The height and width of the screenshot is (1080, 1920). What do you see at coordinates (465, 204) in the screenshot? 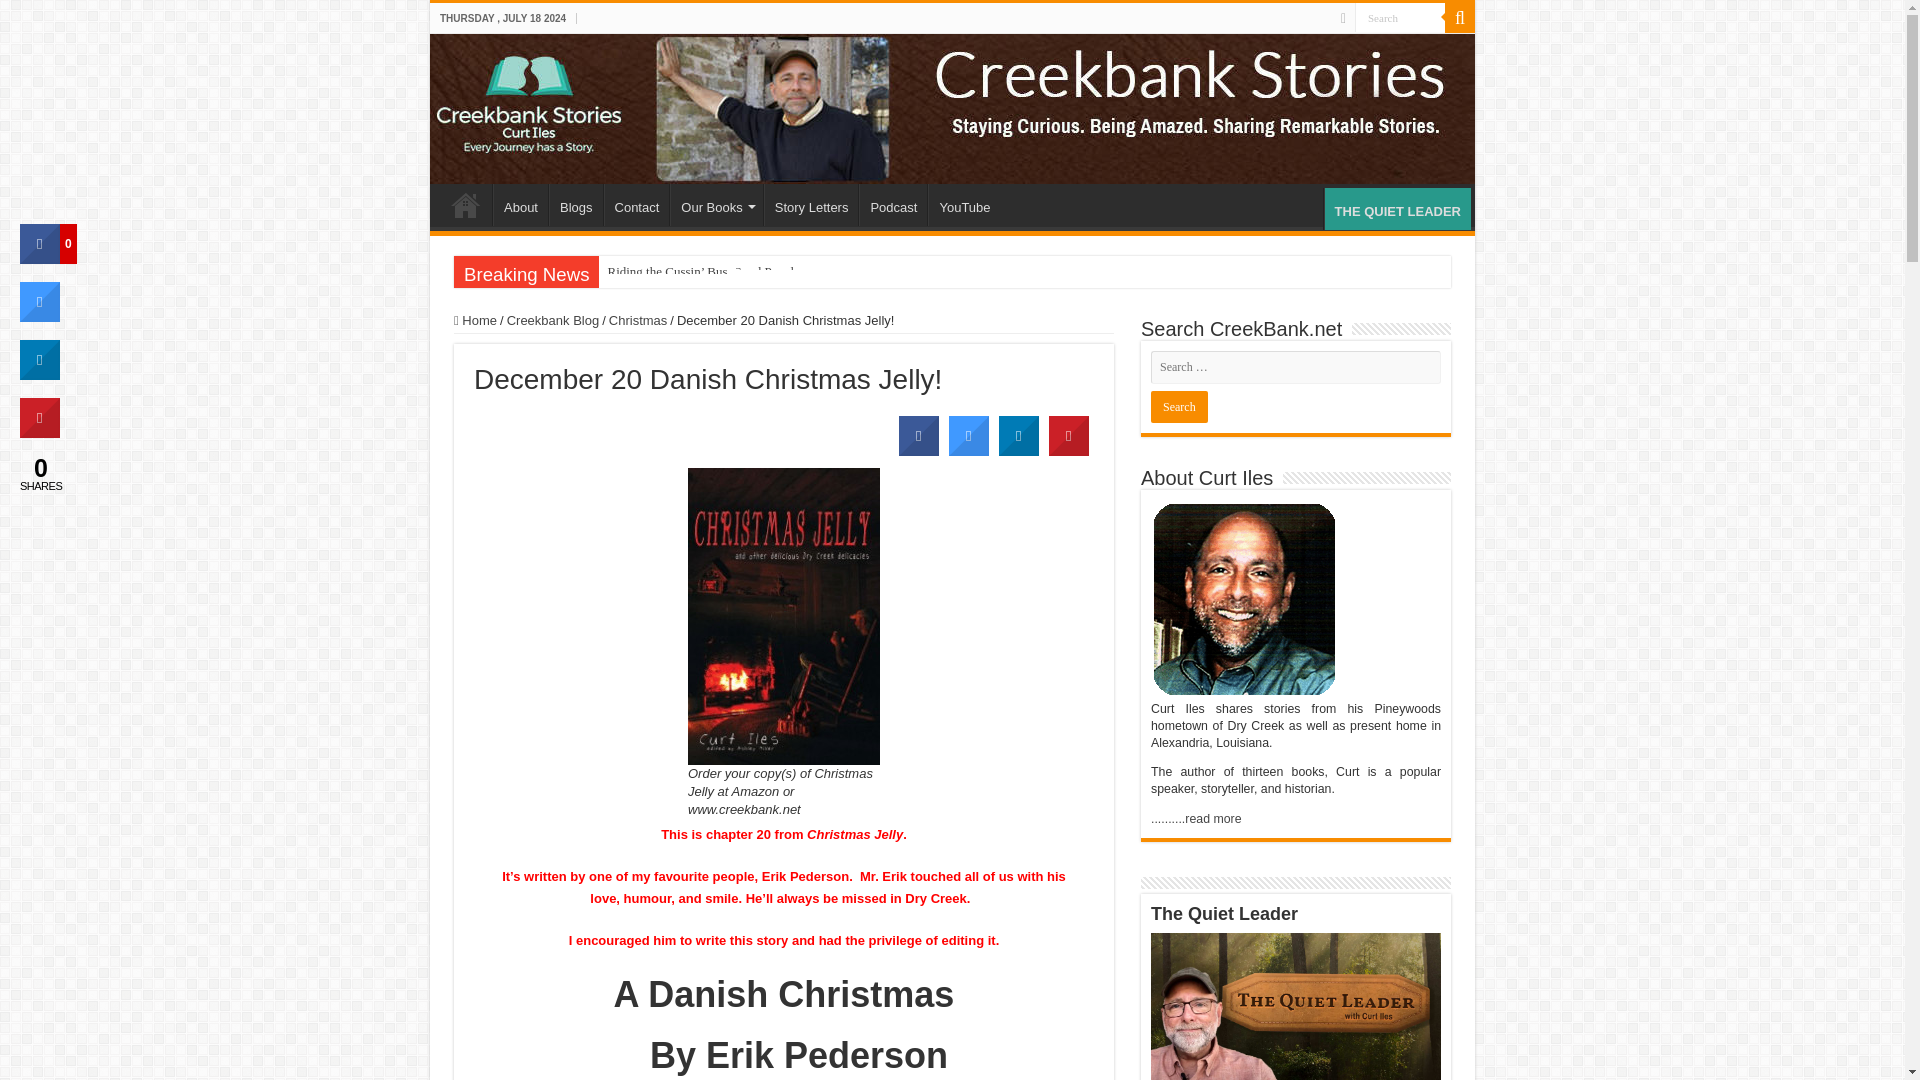
I see `Home` at bounding box center [465, 204].